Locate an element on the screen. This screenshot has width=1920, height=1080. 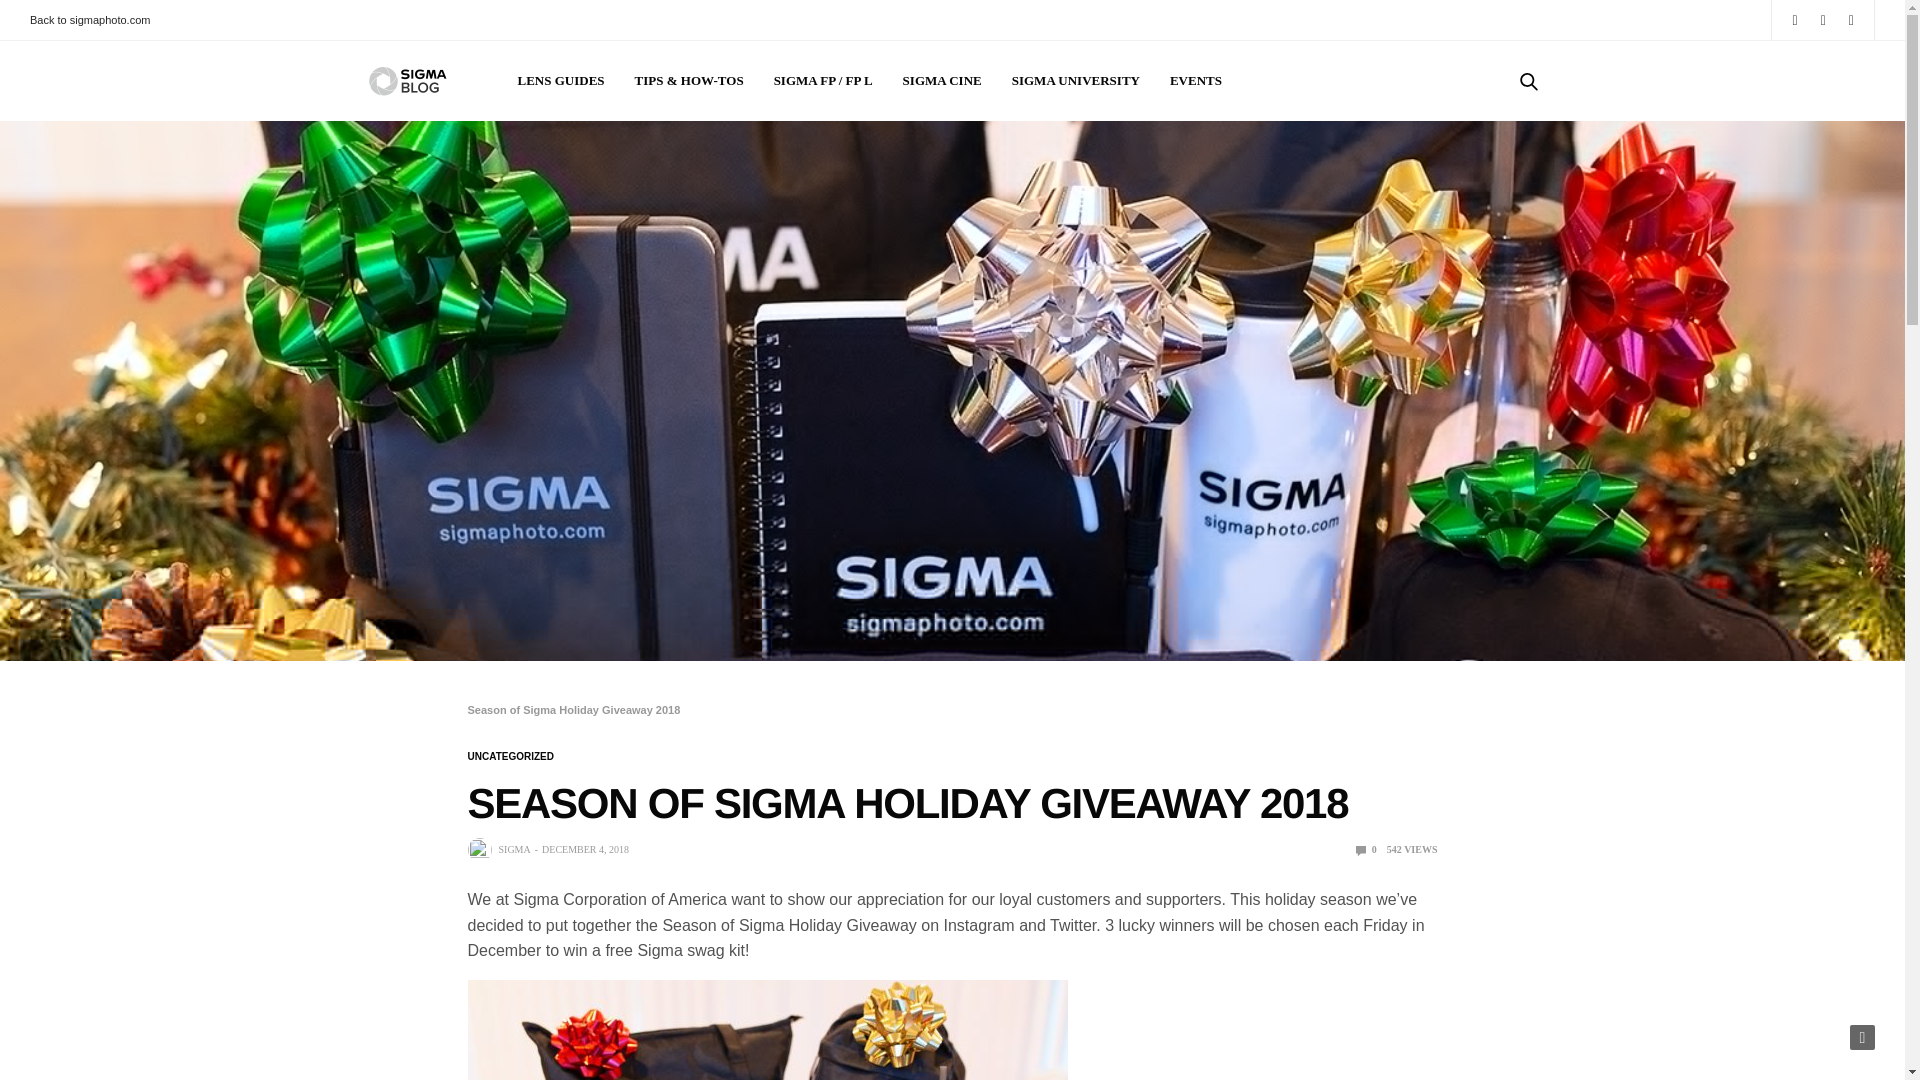
Uncategorized is located at coordinates (511, 756).